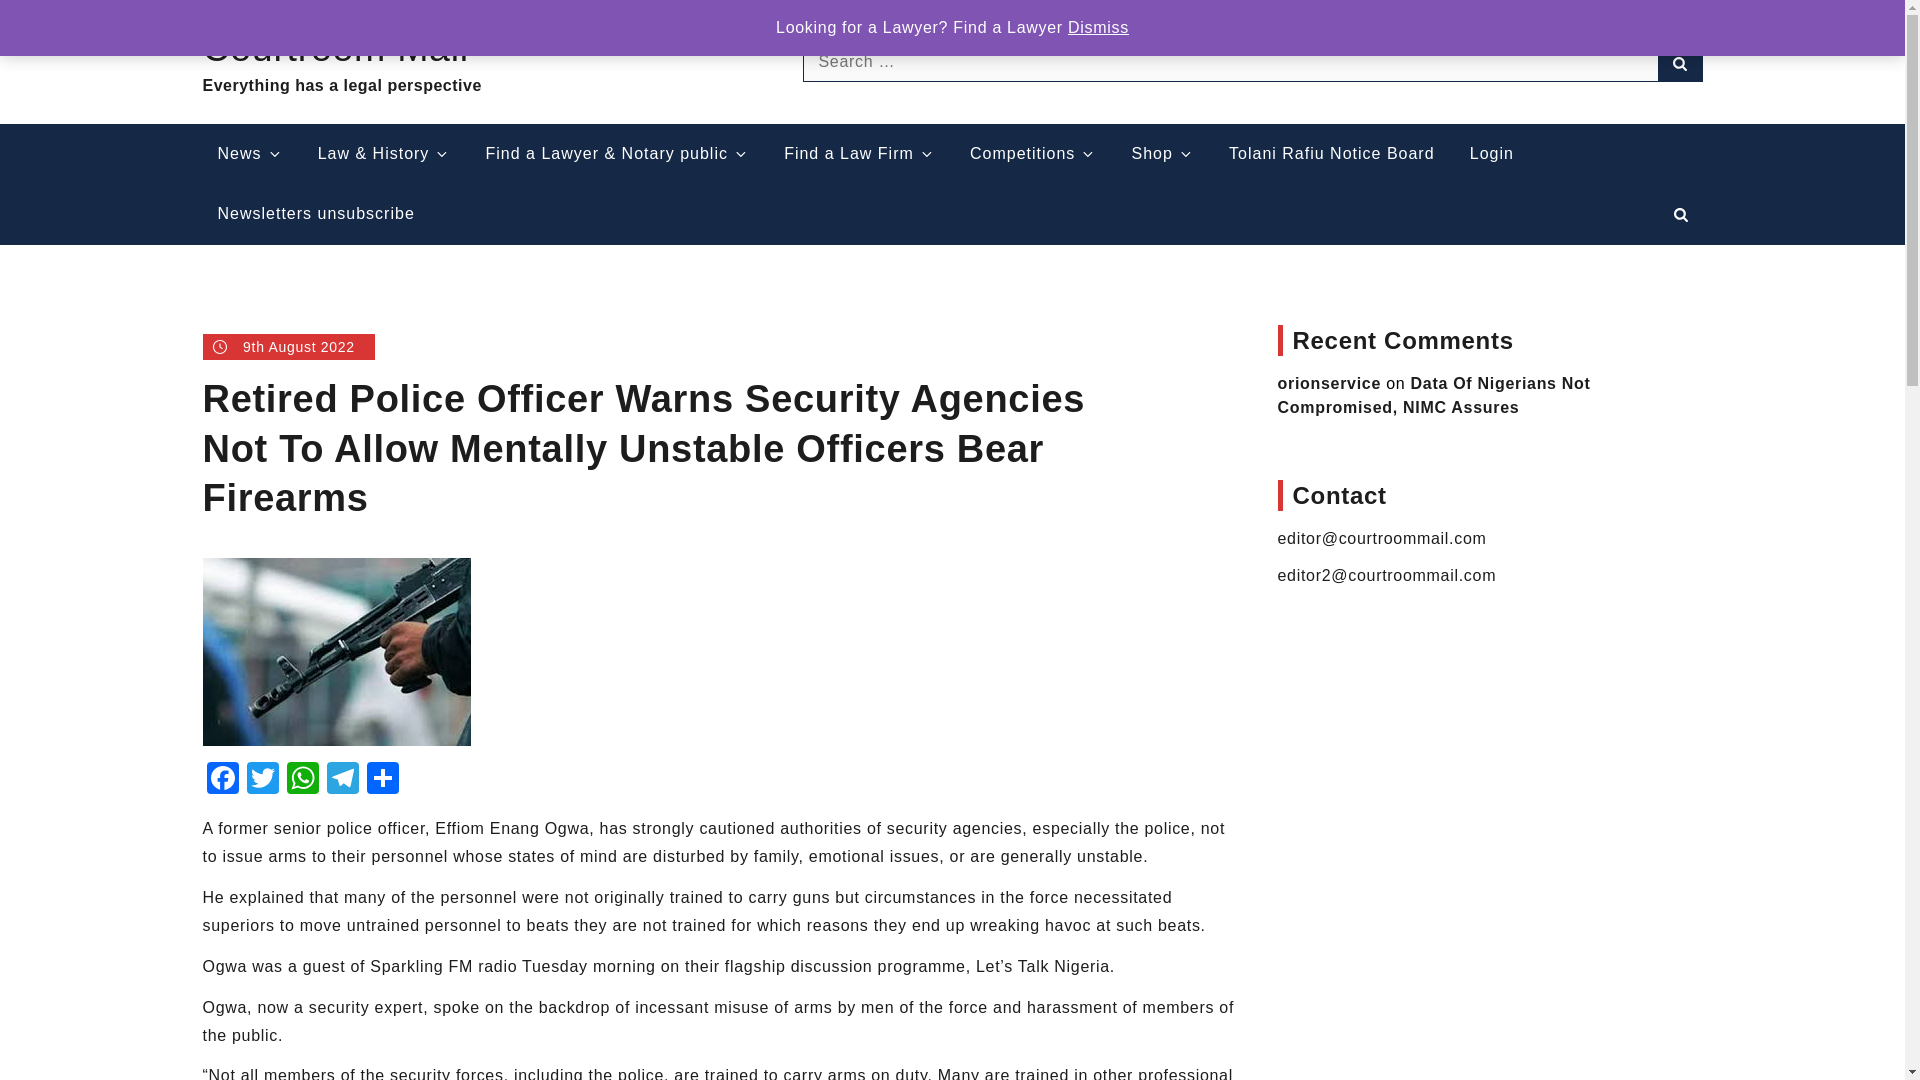  Describe the element at coordinates (382, 780) in the screenshot. I see `Share` at that location.